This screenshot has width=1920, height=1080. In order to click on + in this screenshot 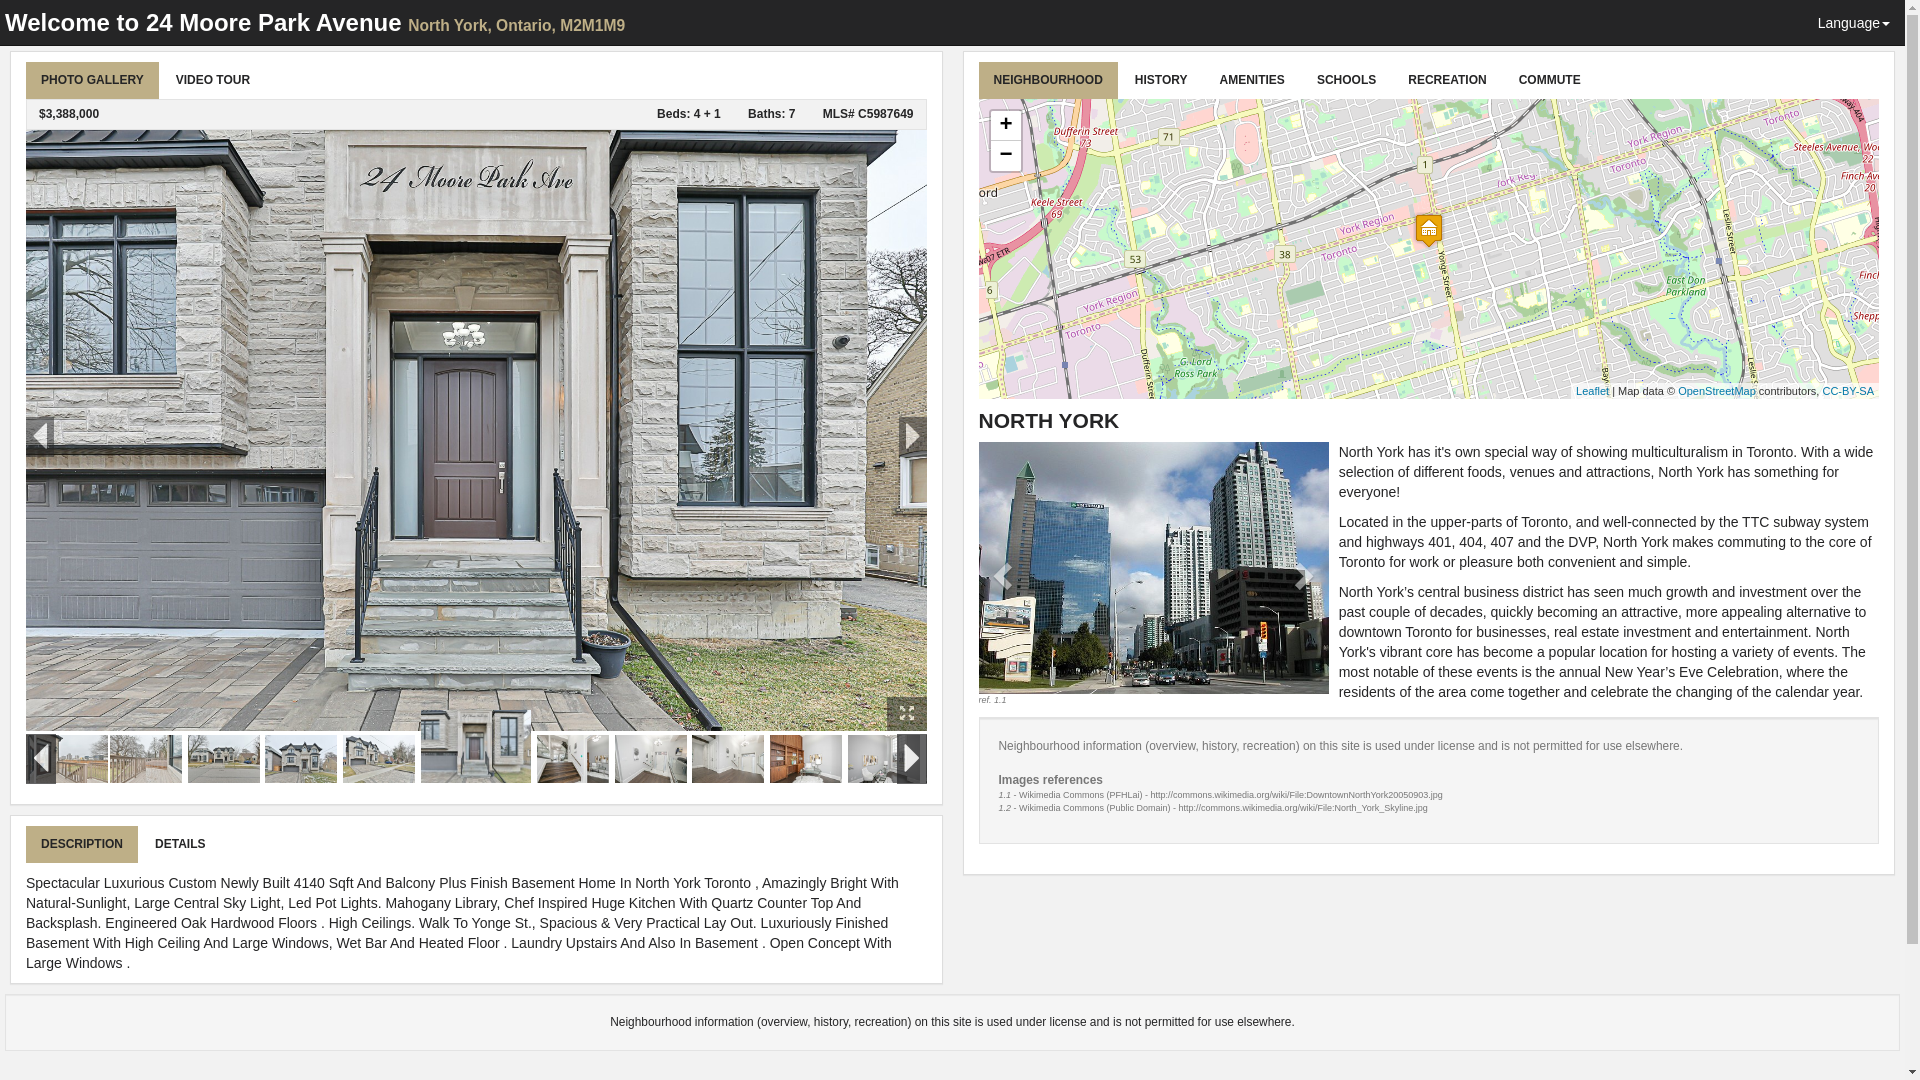, I will do `click(1005, 126)`.